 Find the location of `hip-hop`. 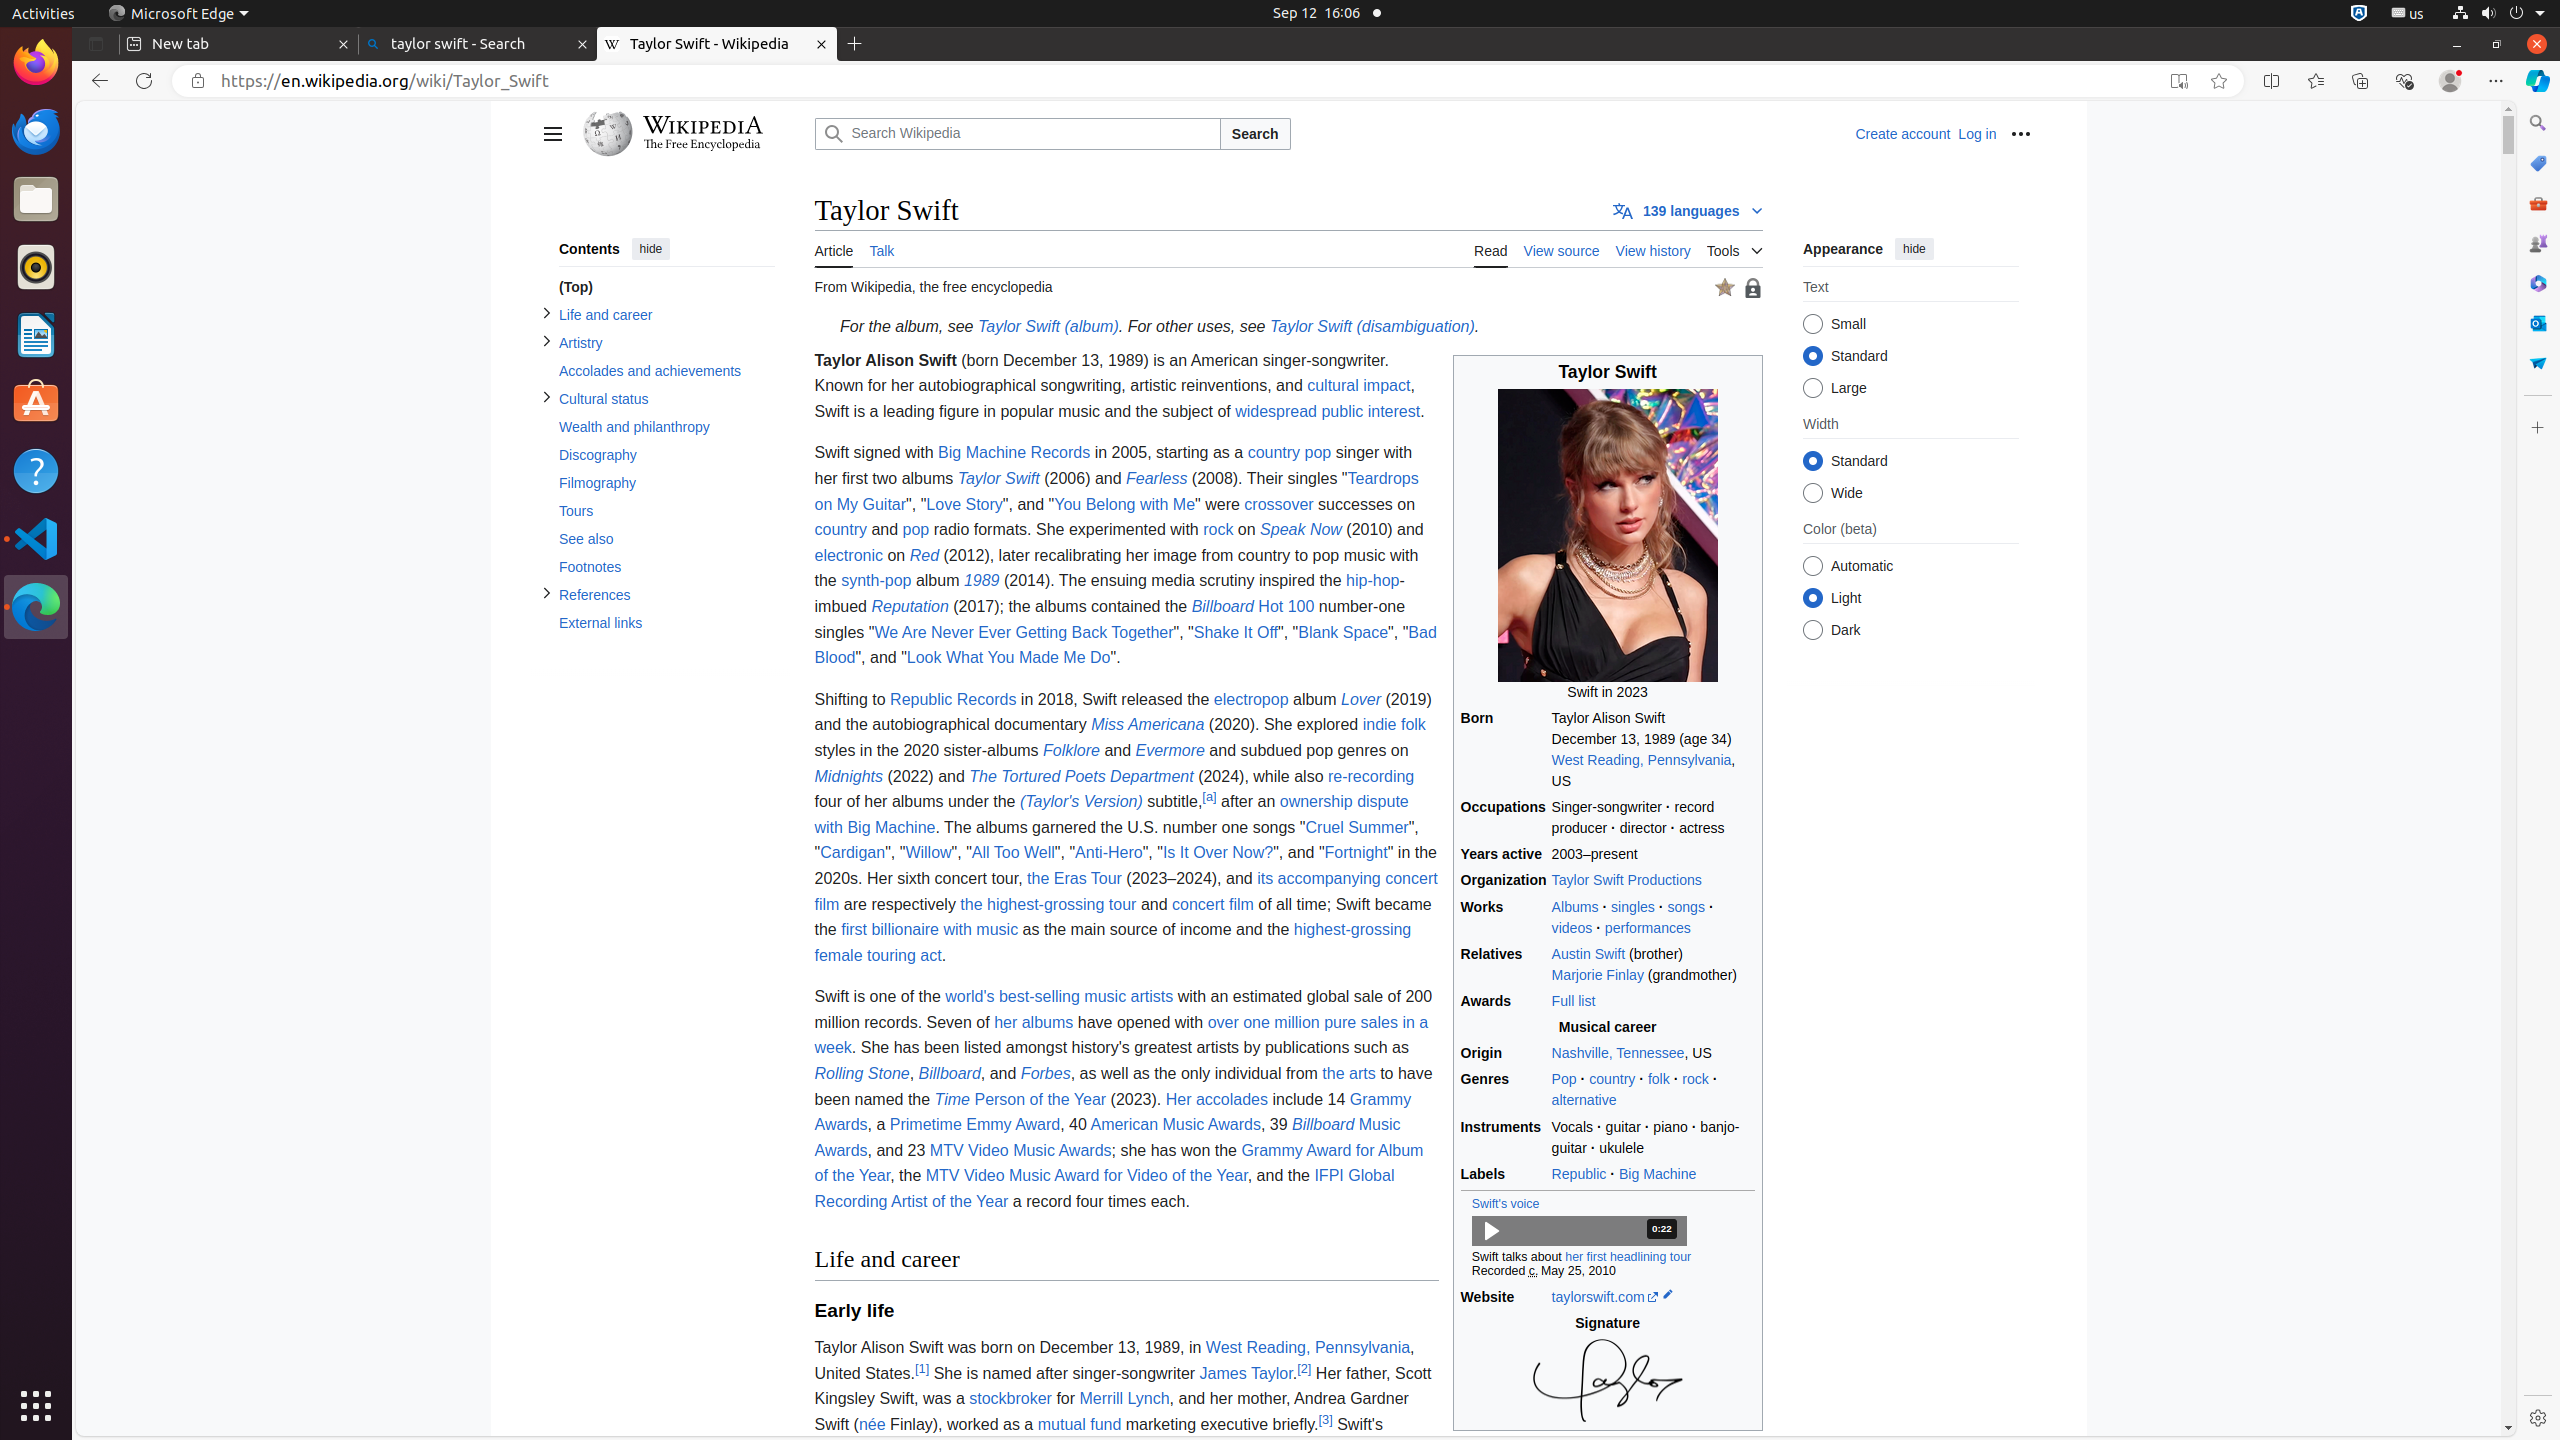

hip-hop is located at coordinates (1373, 581).